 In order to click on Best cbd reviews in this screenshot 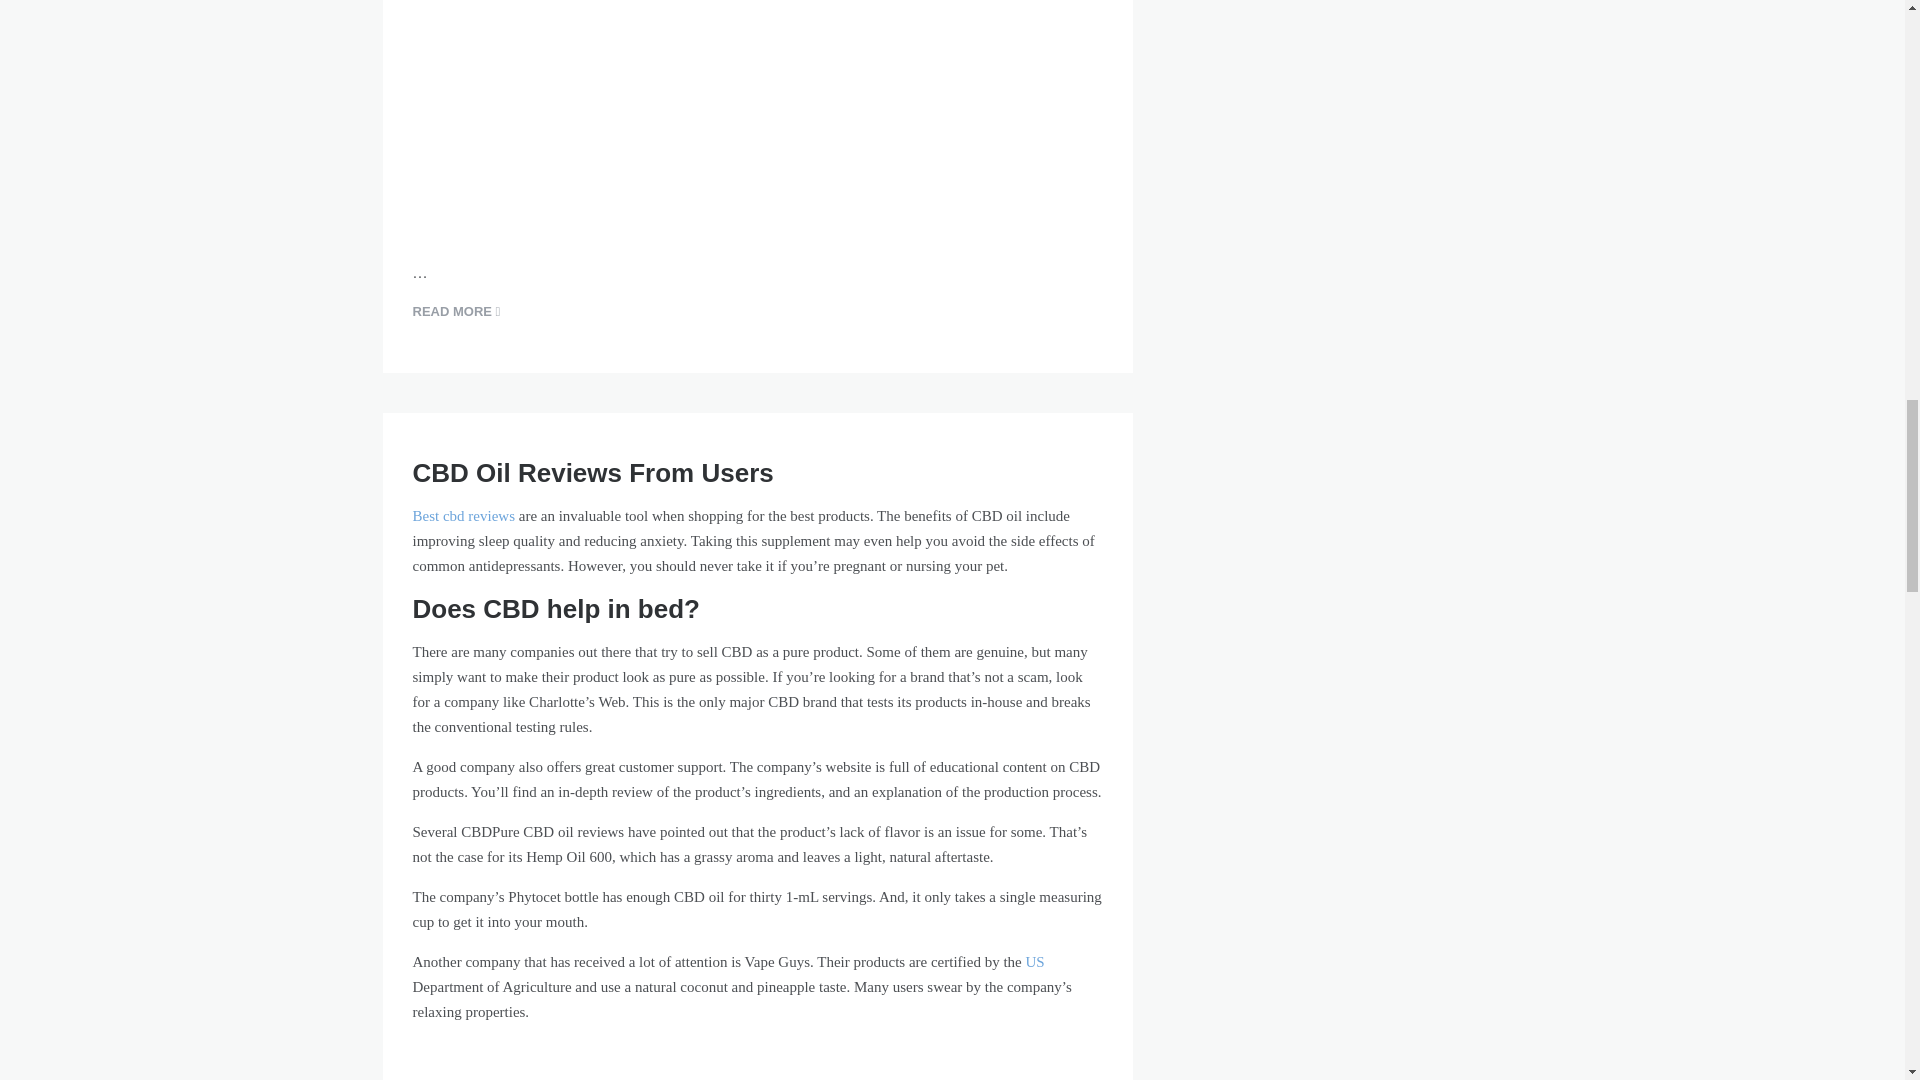, I will do `click(463, 515)`.